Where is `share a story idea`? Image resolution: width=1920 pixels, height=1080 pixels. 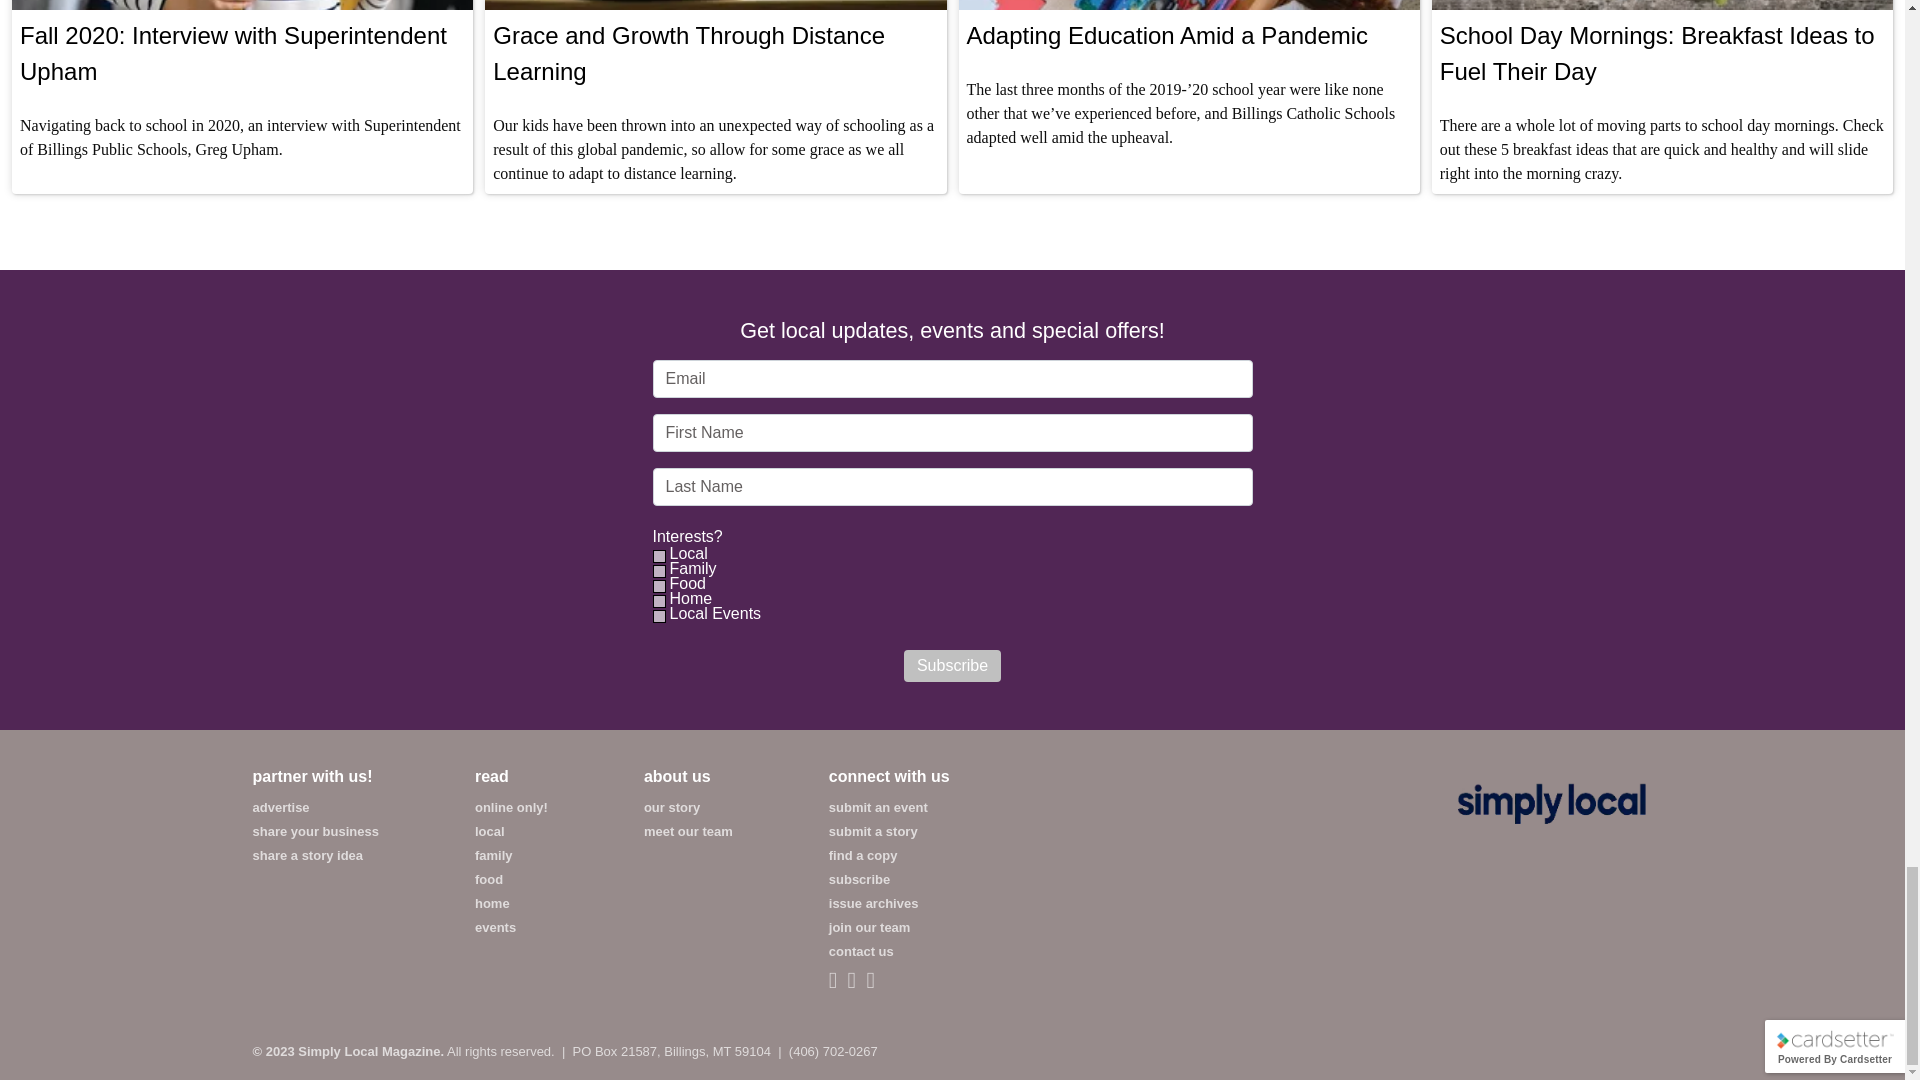
share a story idea is located at coordinates (306, 854).